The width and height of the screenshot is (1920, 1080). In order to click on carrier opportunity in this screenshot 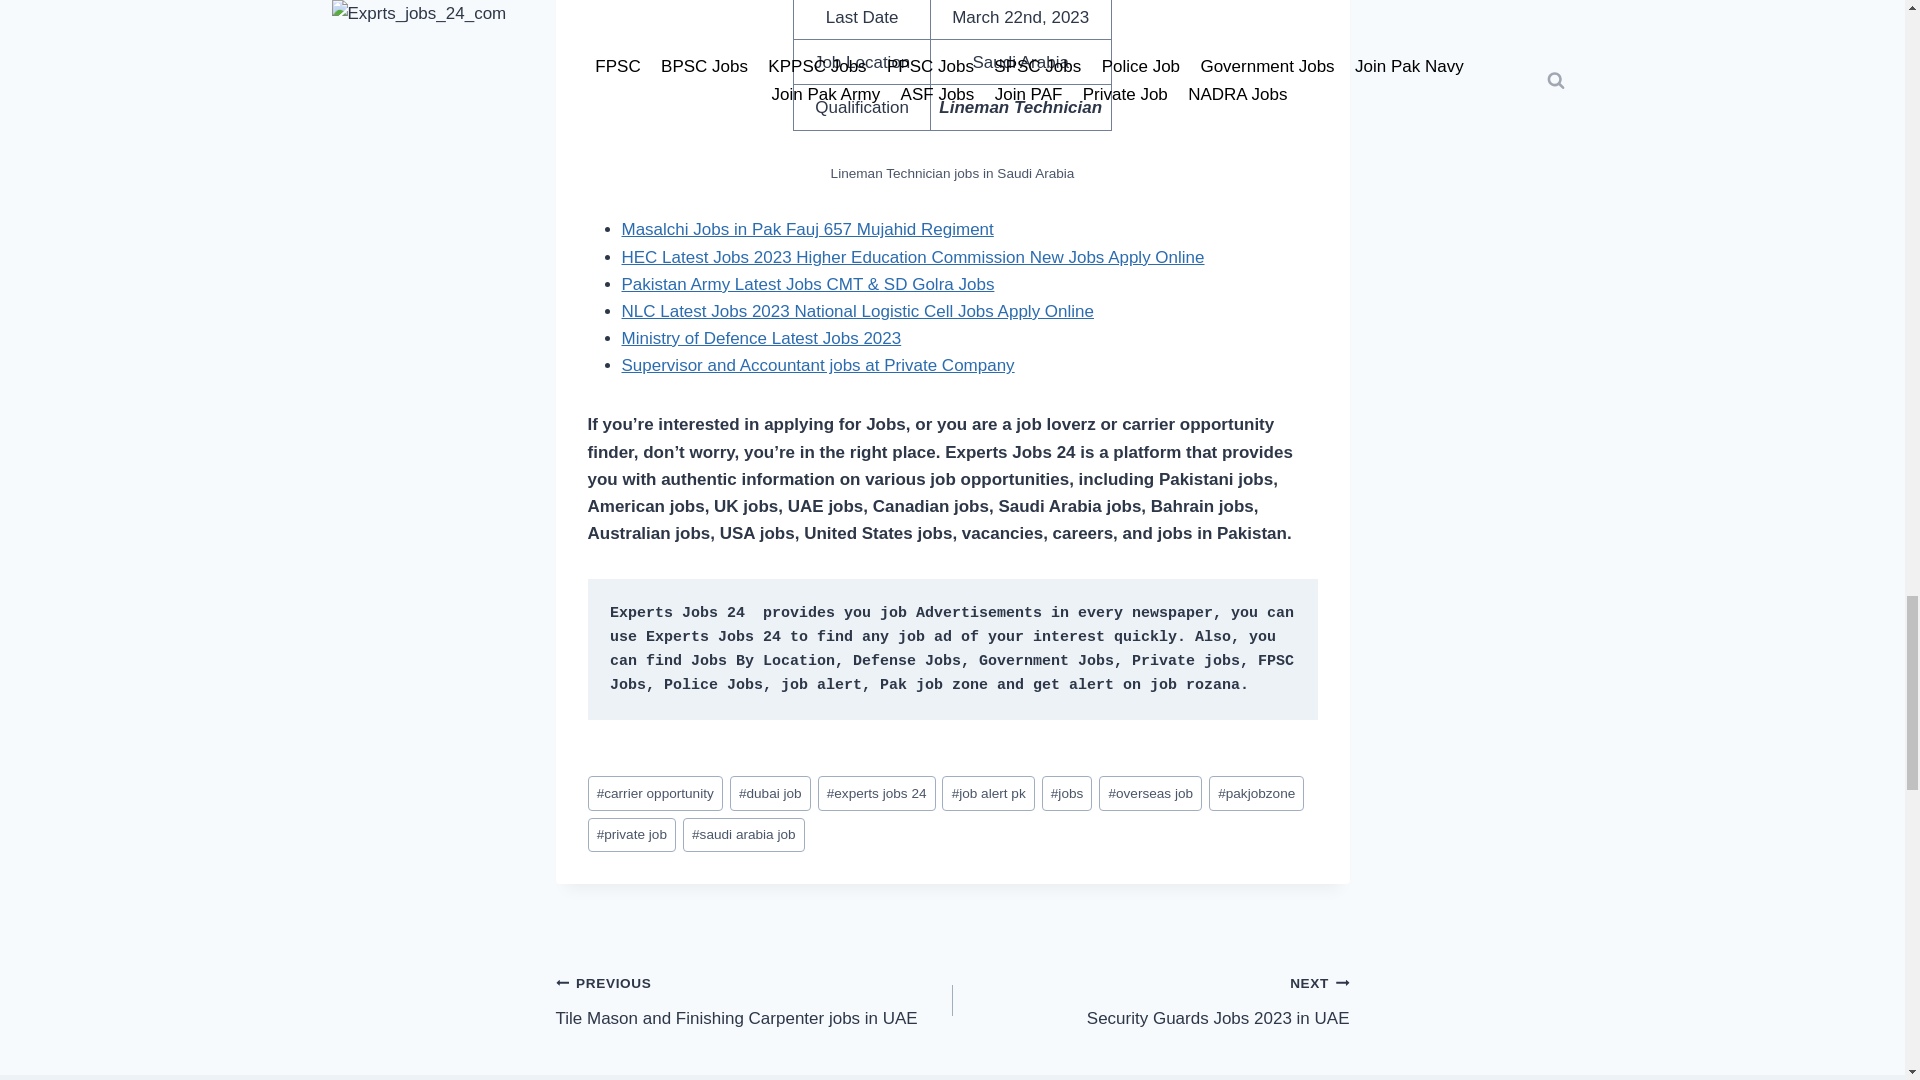, I will do `click(655, 794)`.